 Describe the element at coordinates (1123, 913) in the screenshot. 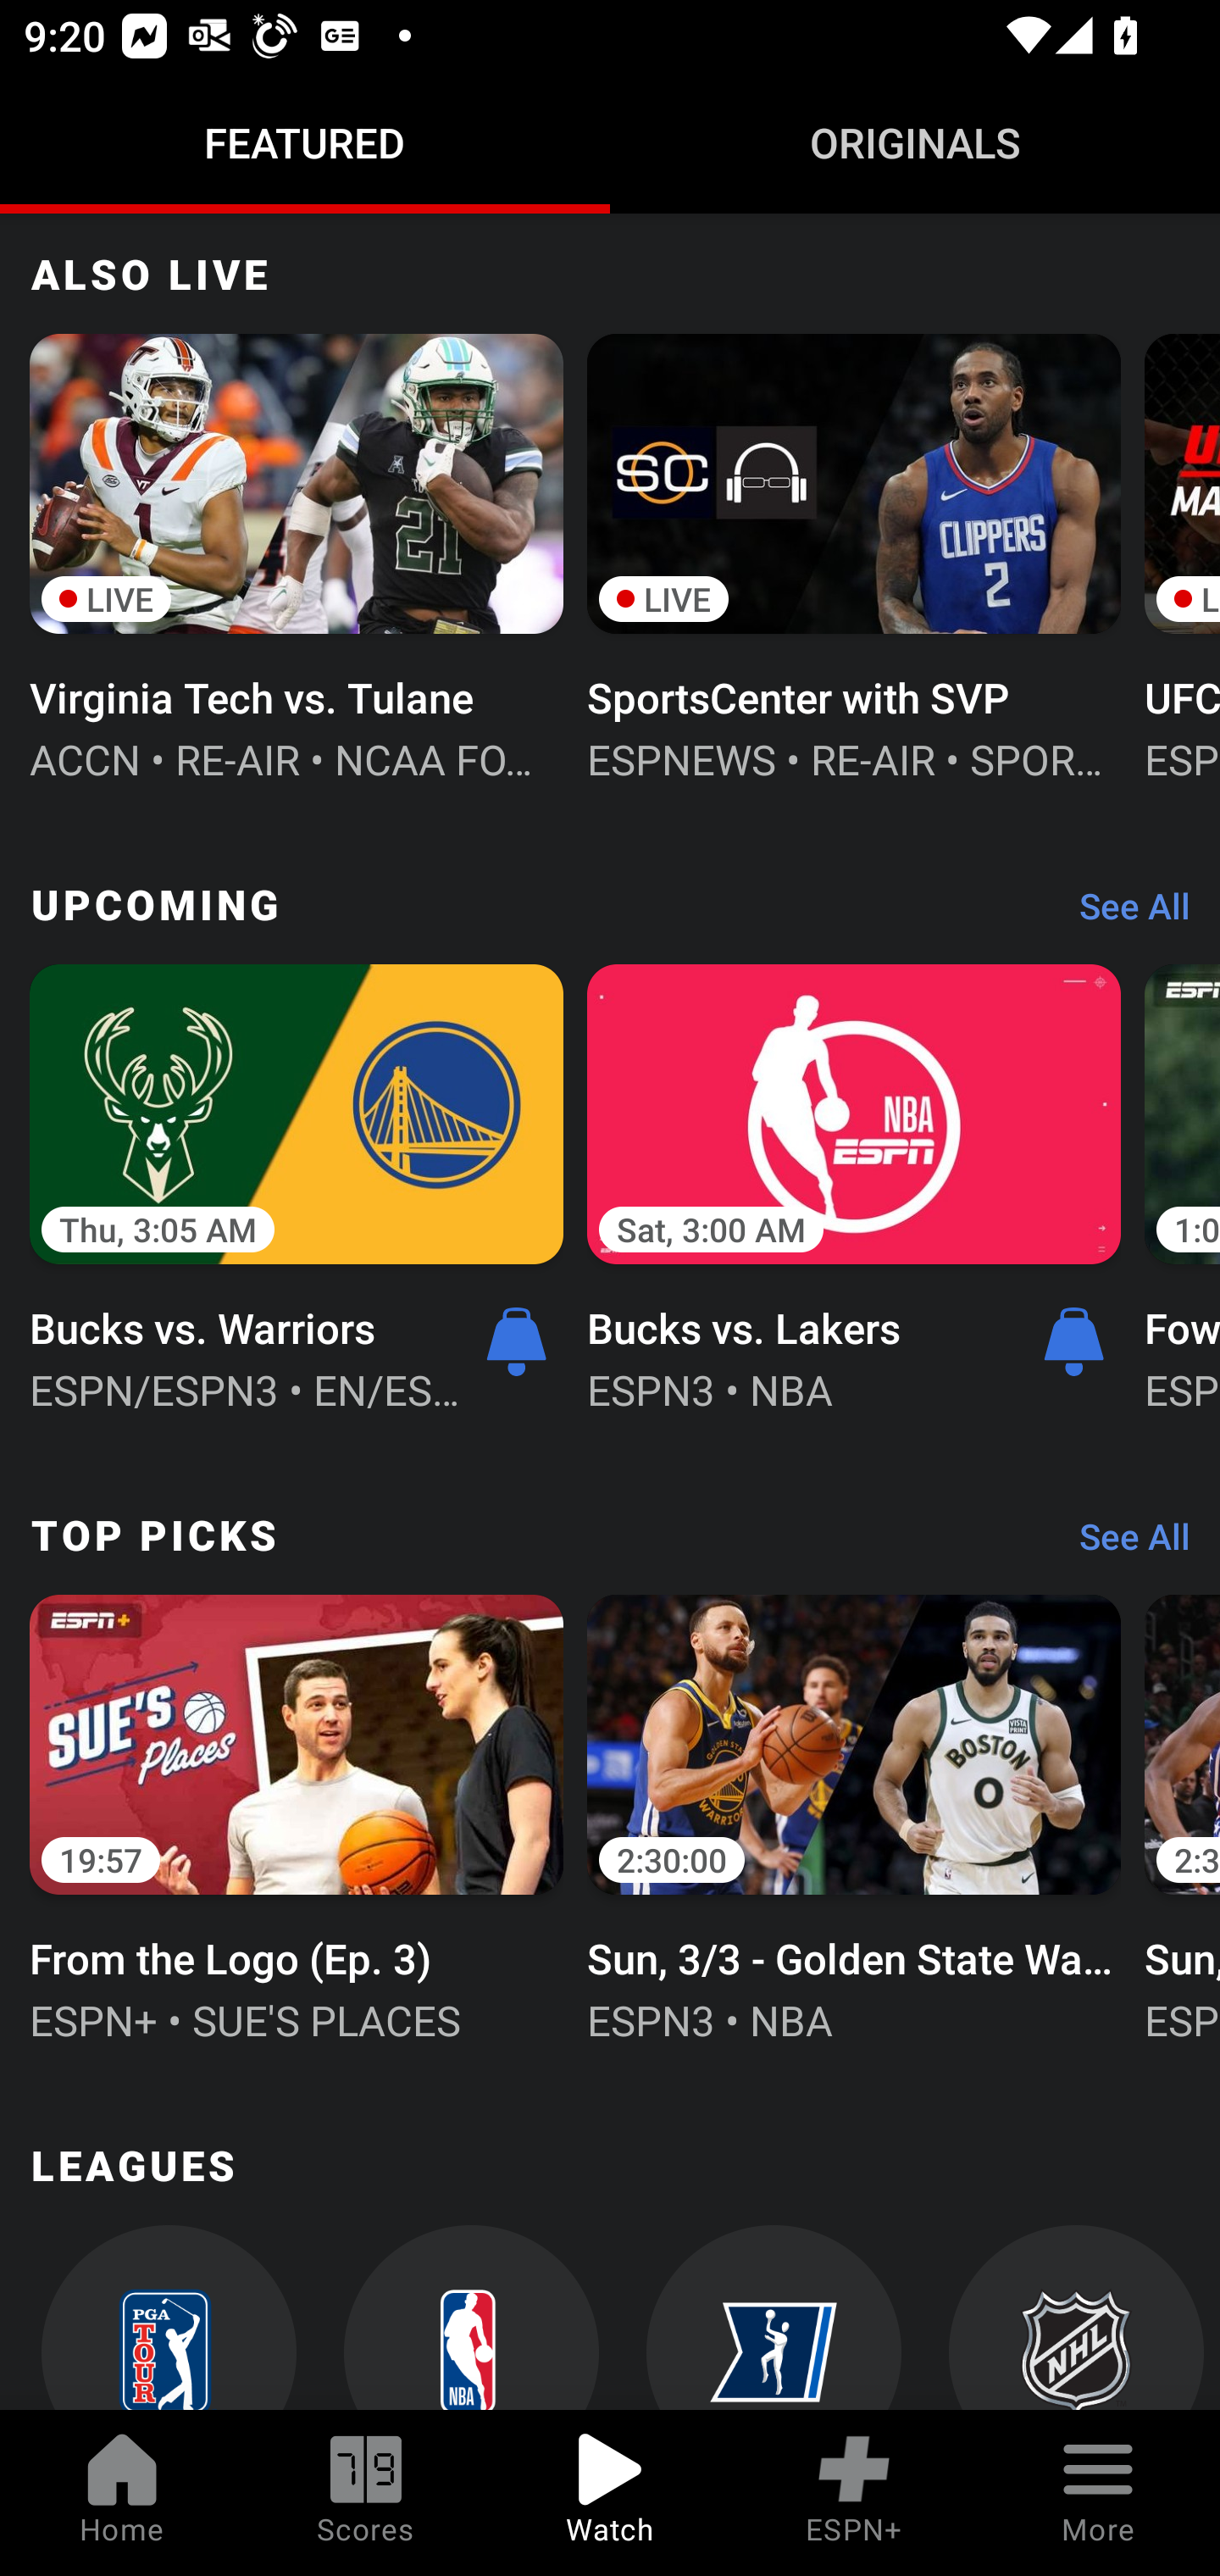

I see `See All` at that location.